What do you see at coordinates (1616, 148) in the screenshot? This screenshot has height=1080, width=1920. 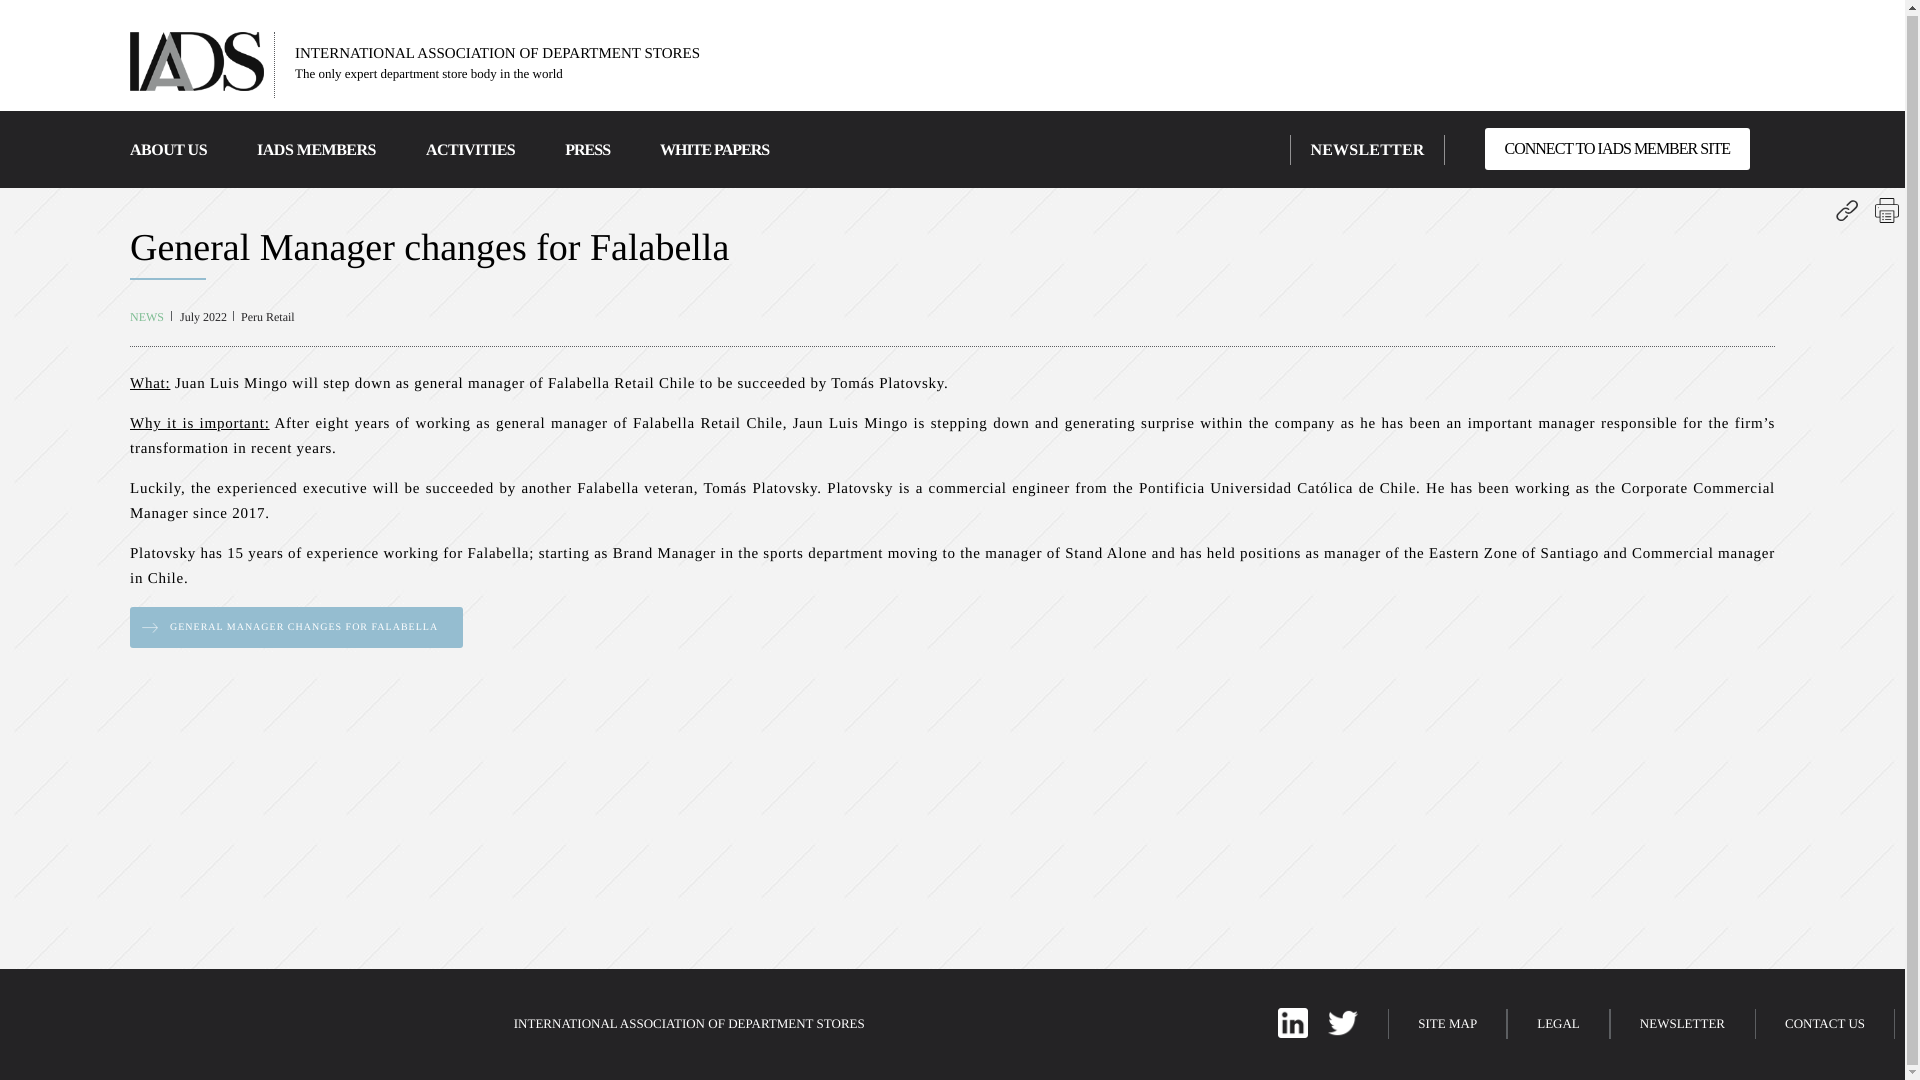 I see `CONNECT TO IADS MEMBER SITE` at bounding box center [1616, 148].